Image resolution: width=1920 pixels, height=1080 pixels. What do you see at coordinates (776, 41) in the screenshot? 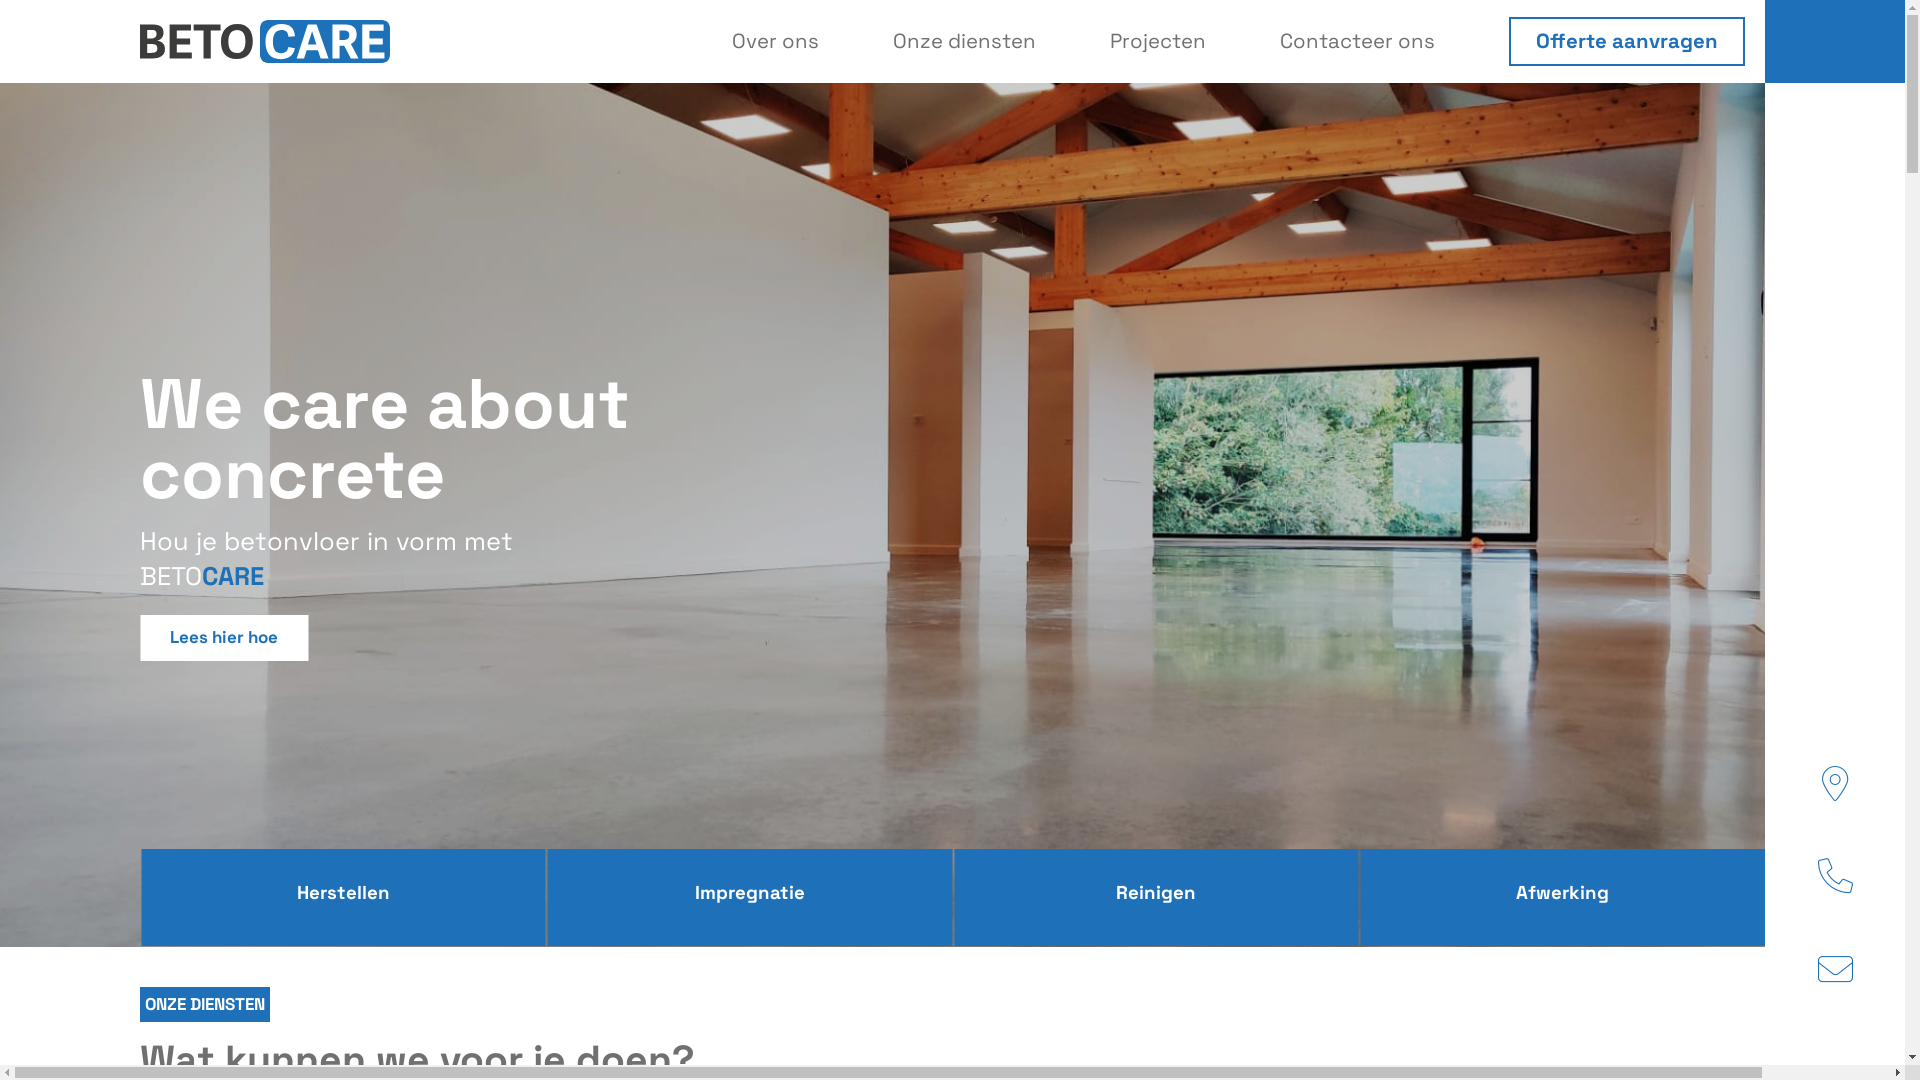
I see `Over ons` at bounding box center [776, 41].